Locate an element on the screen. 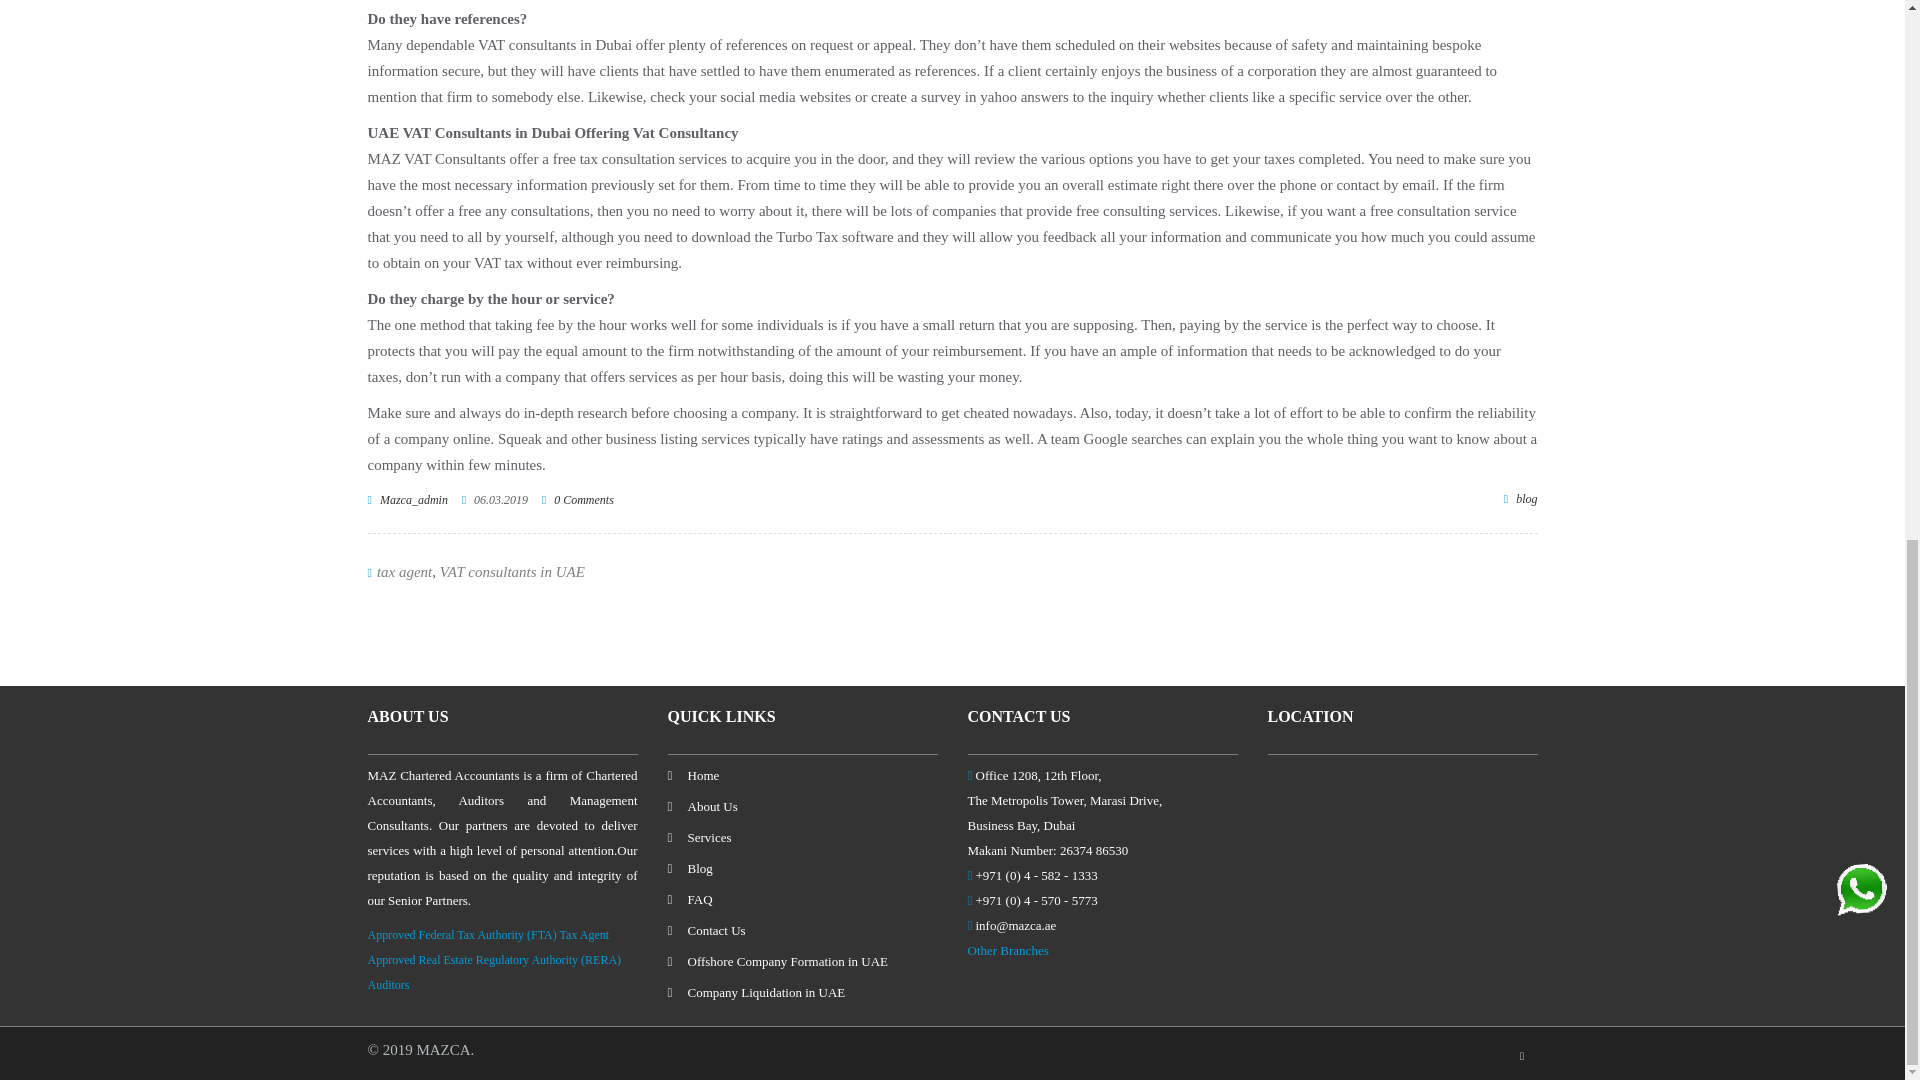  Home is located at coordinates (694, 775).